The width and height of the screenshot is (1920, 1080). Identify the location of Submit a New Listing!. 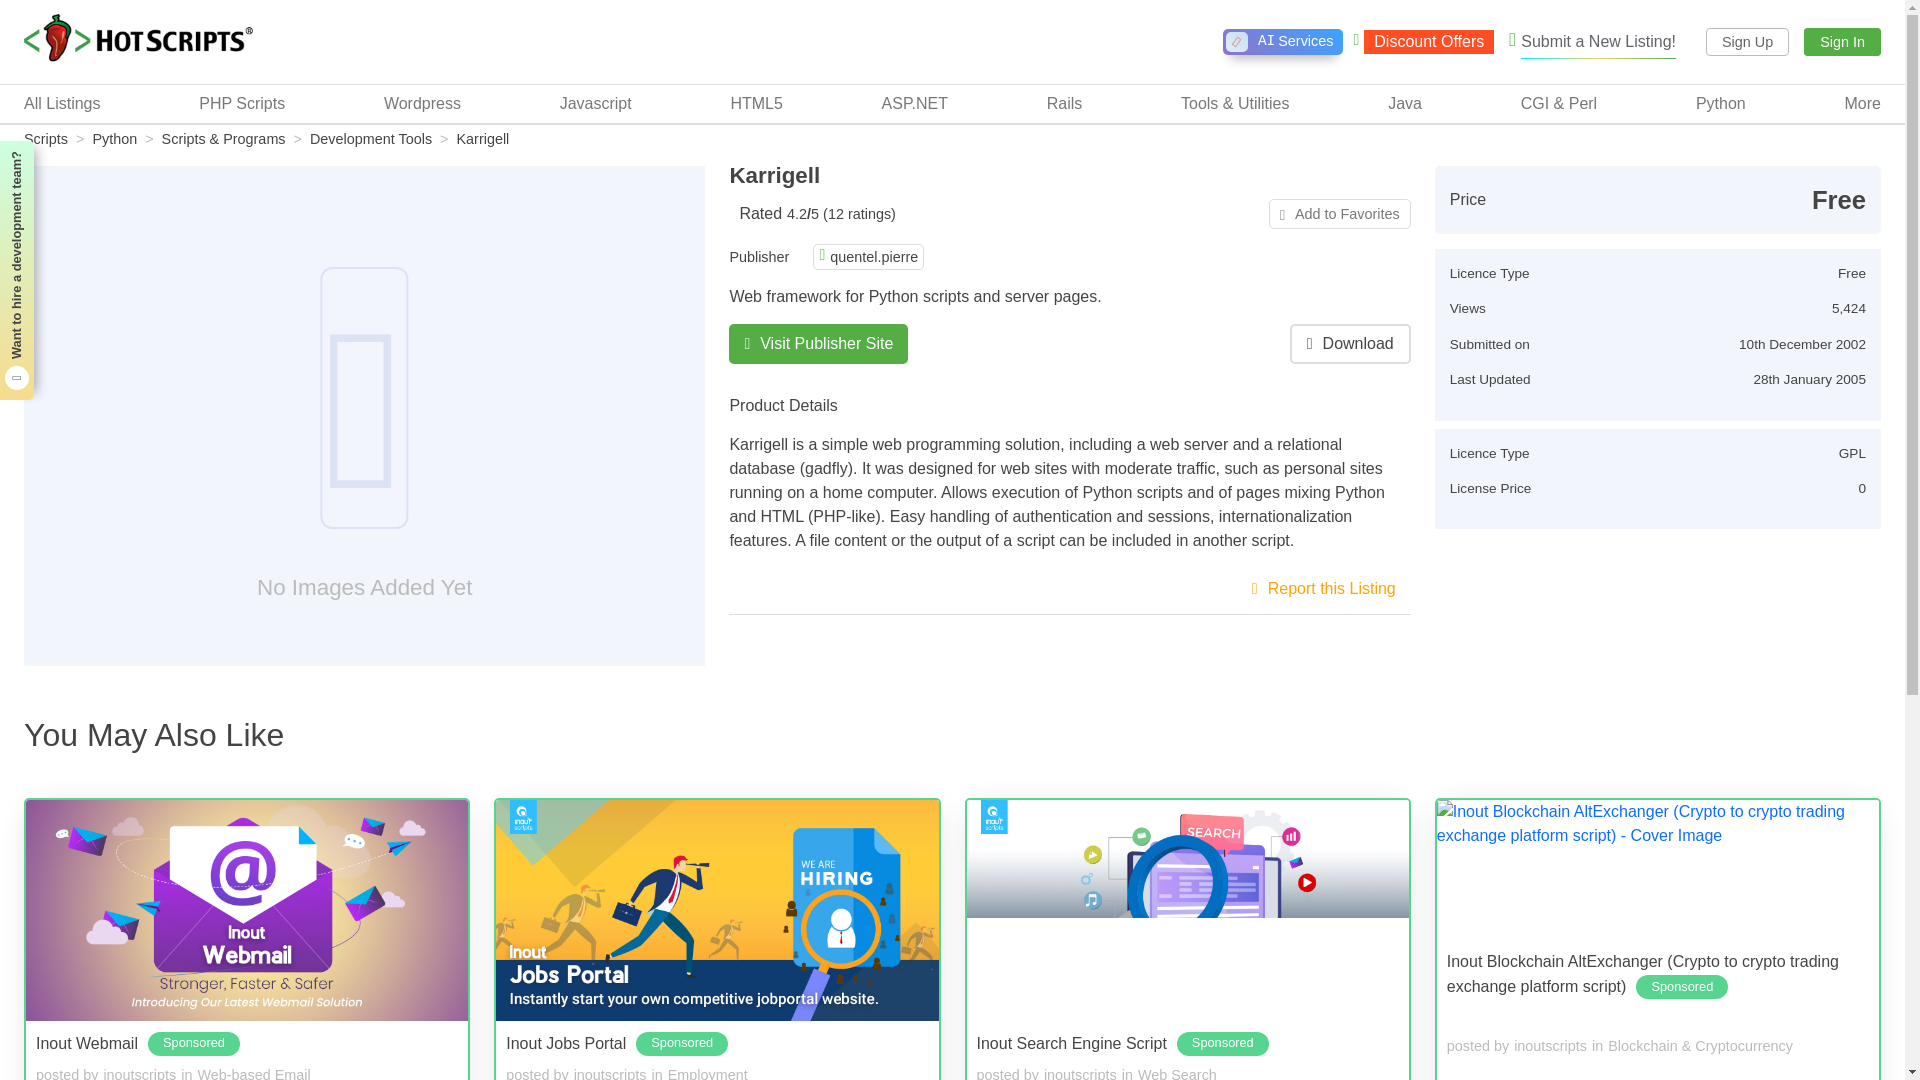
(1592, 42).